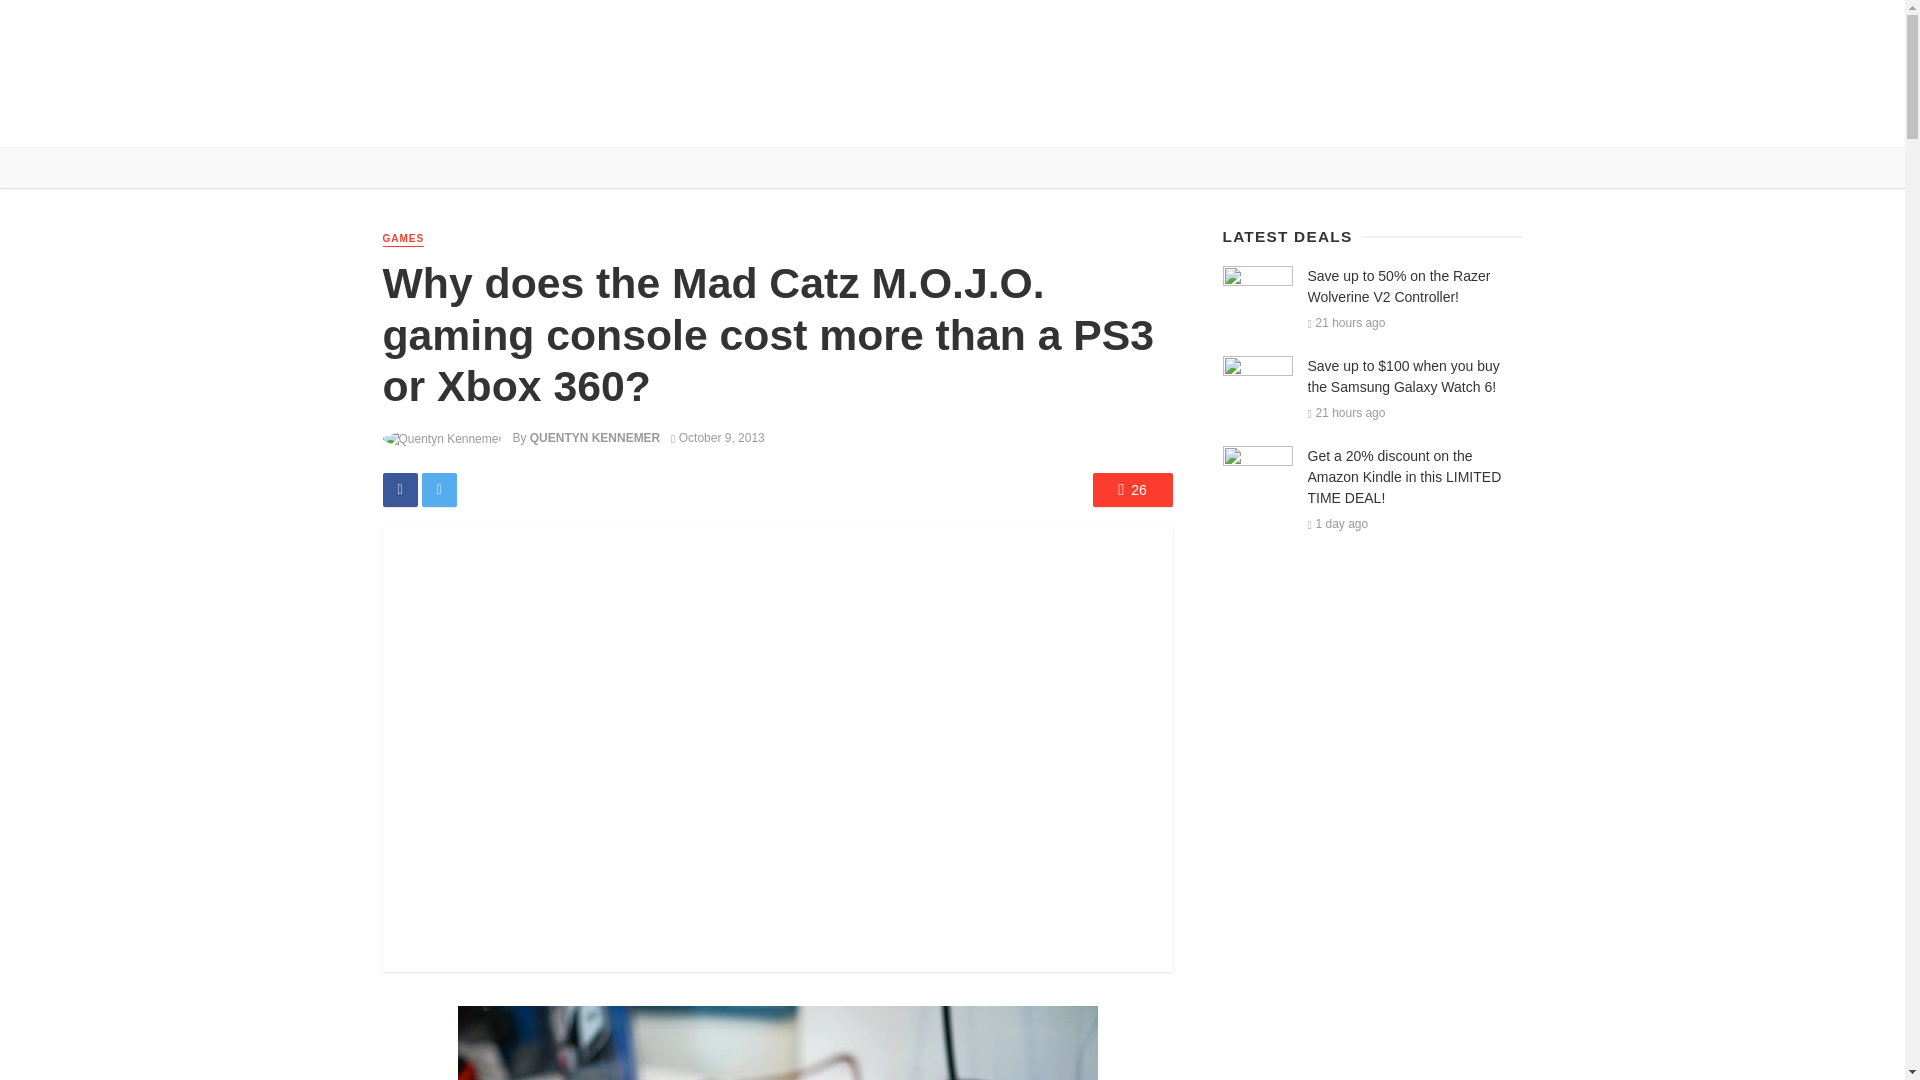  Describe the element at coordinates (399, 490) in the screenshot. I see `Share on Facebook` at that location.